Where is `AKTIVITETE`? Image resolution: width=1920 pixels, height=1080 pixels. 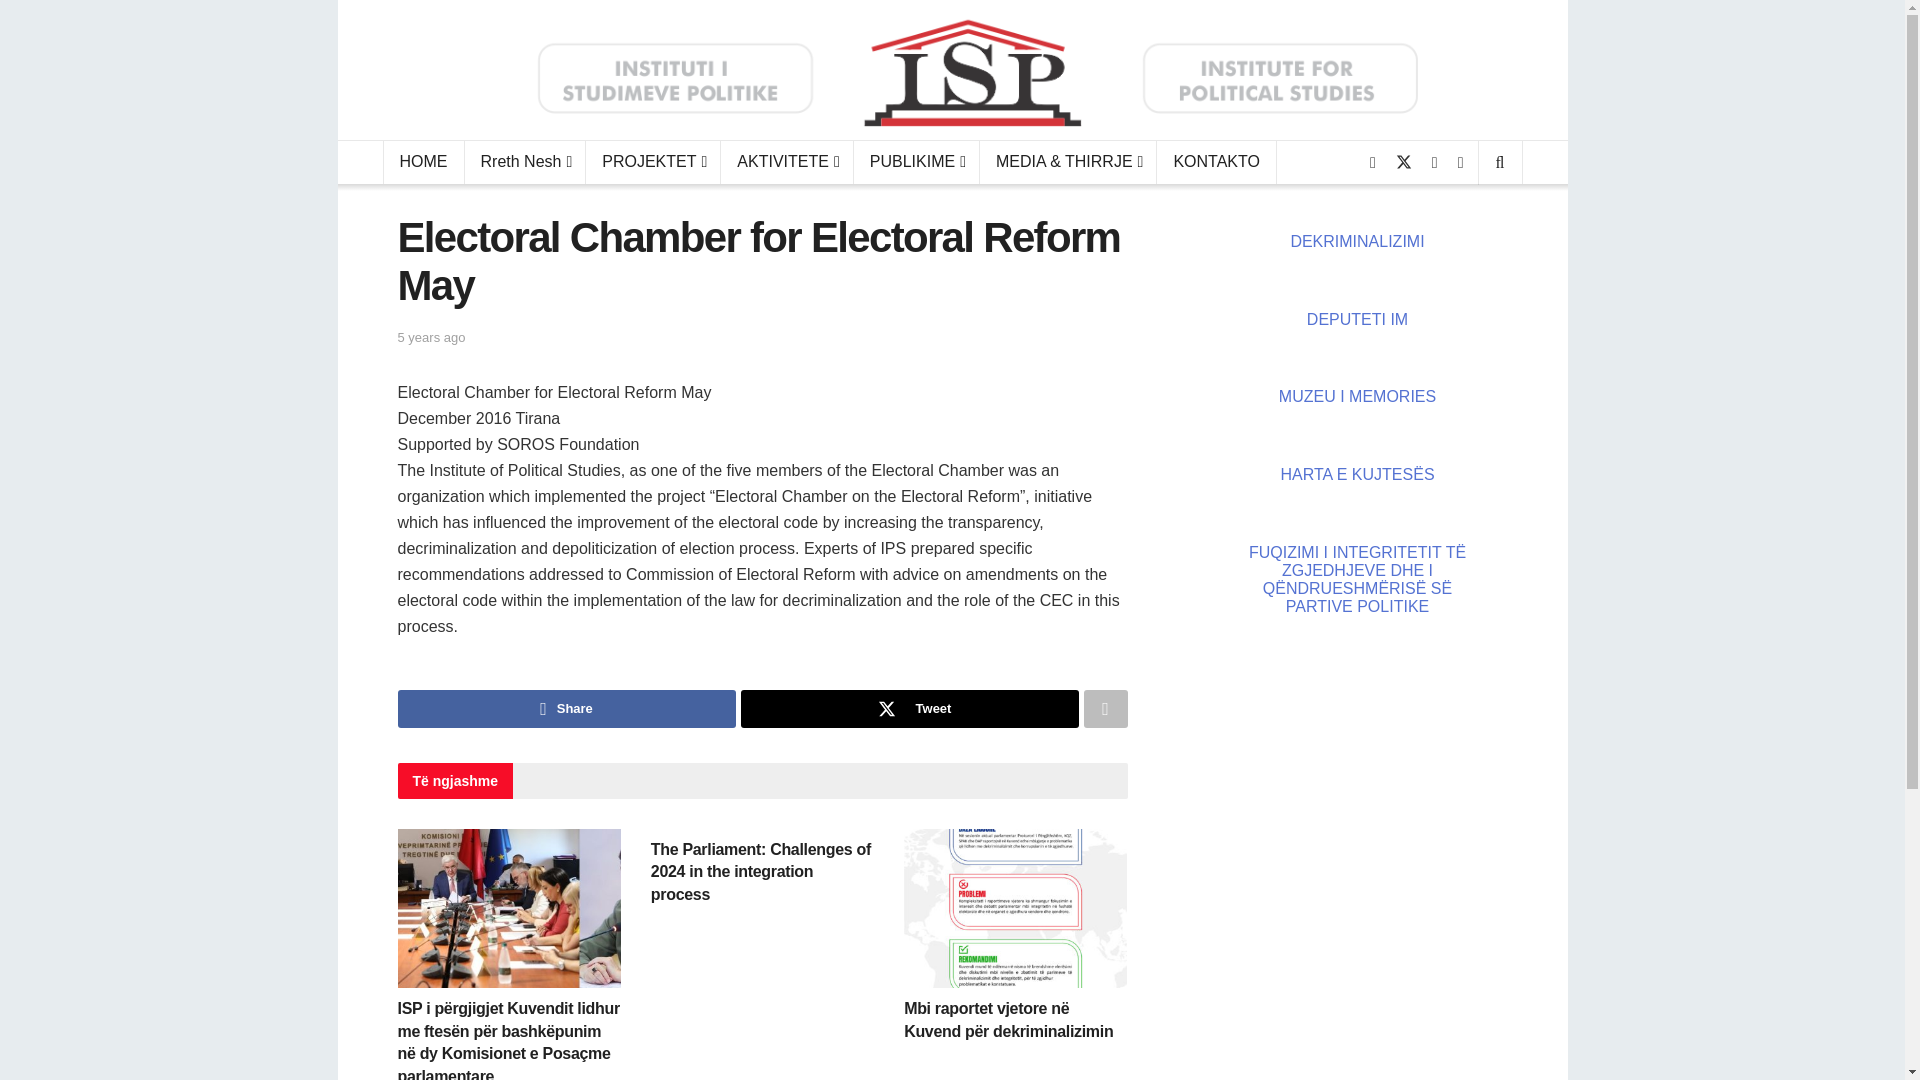
AKTIVITETE is located at coordinates (786, 162).